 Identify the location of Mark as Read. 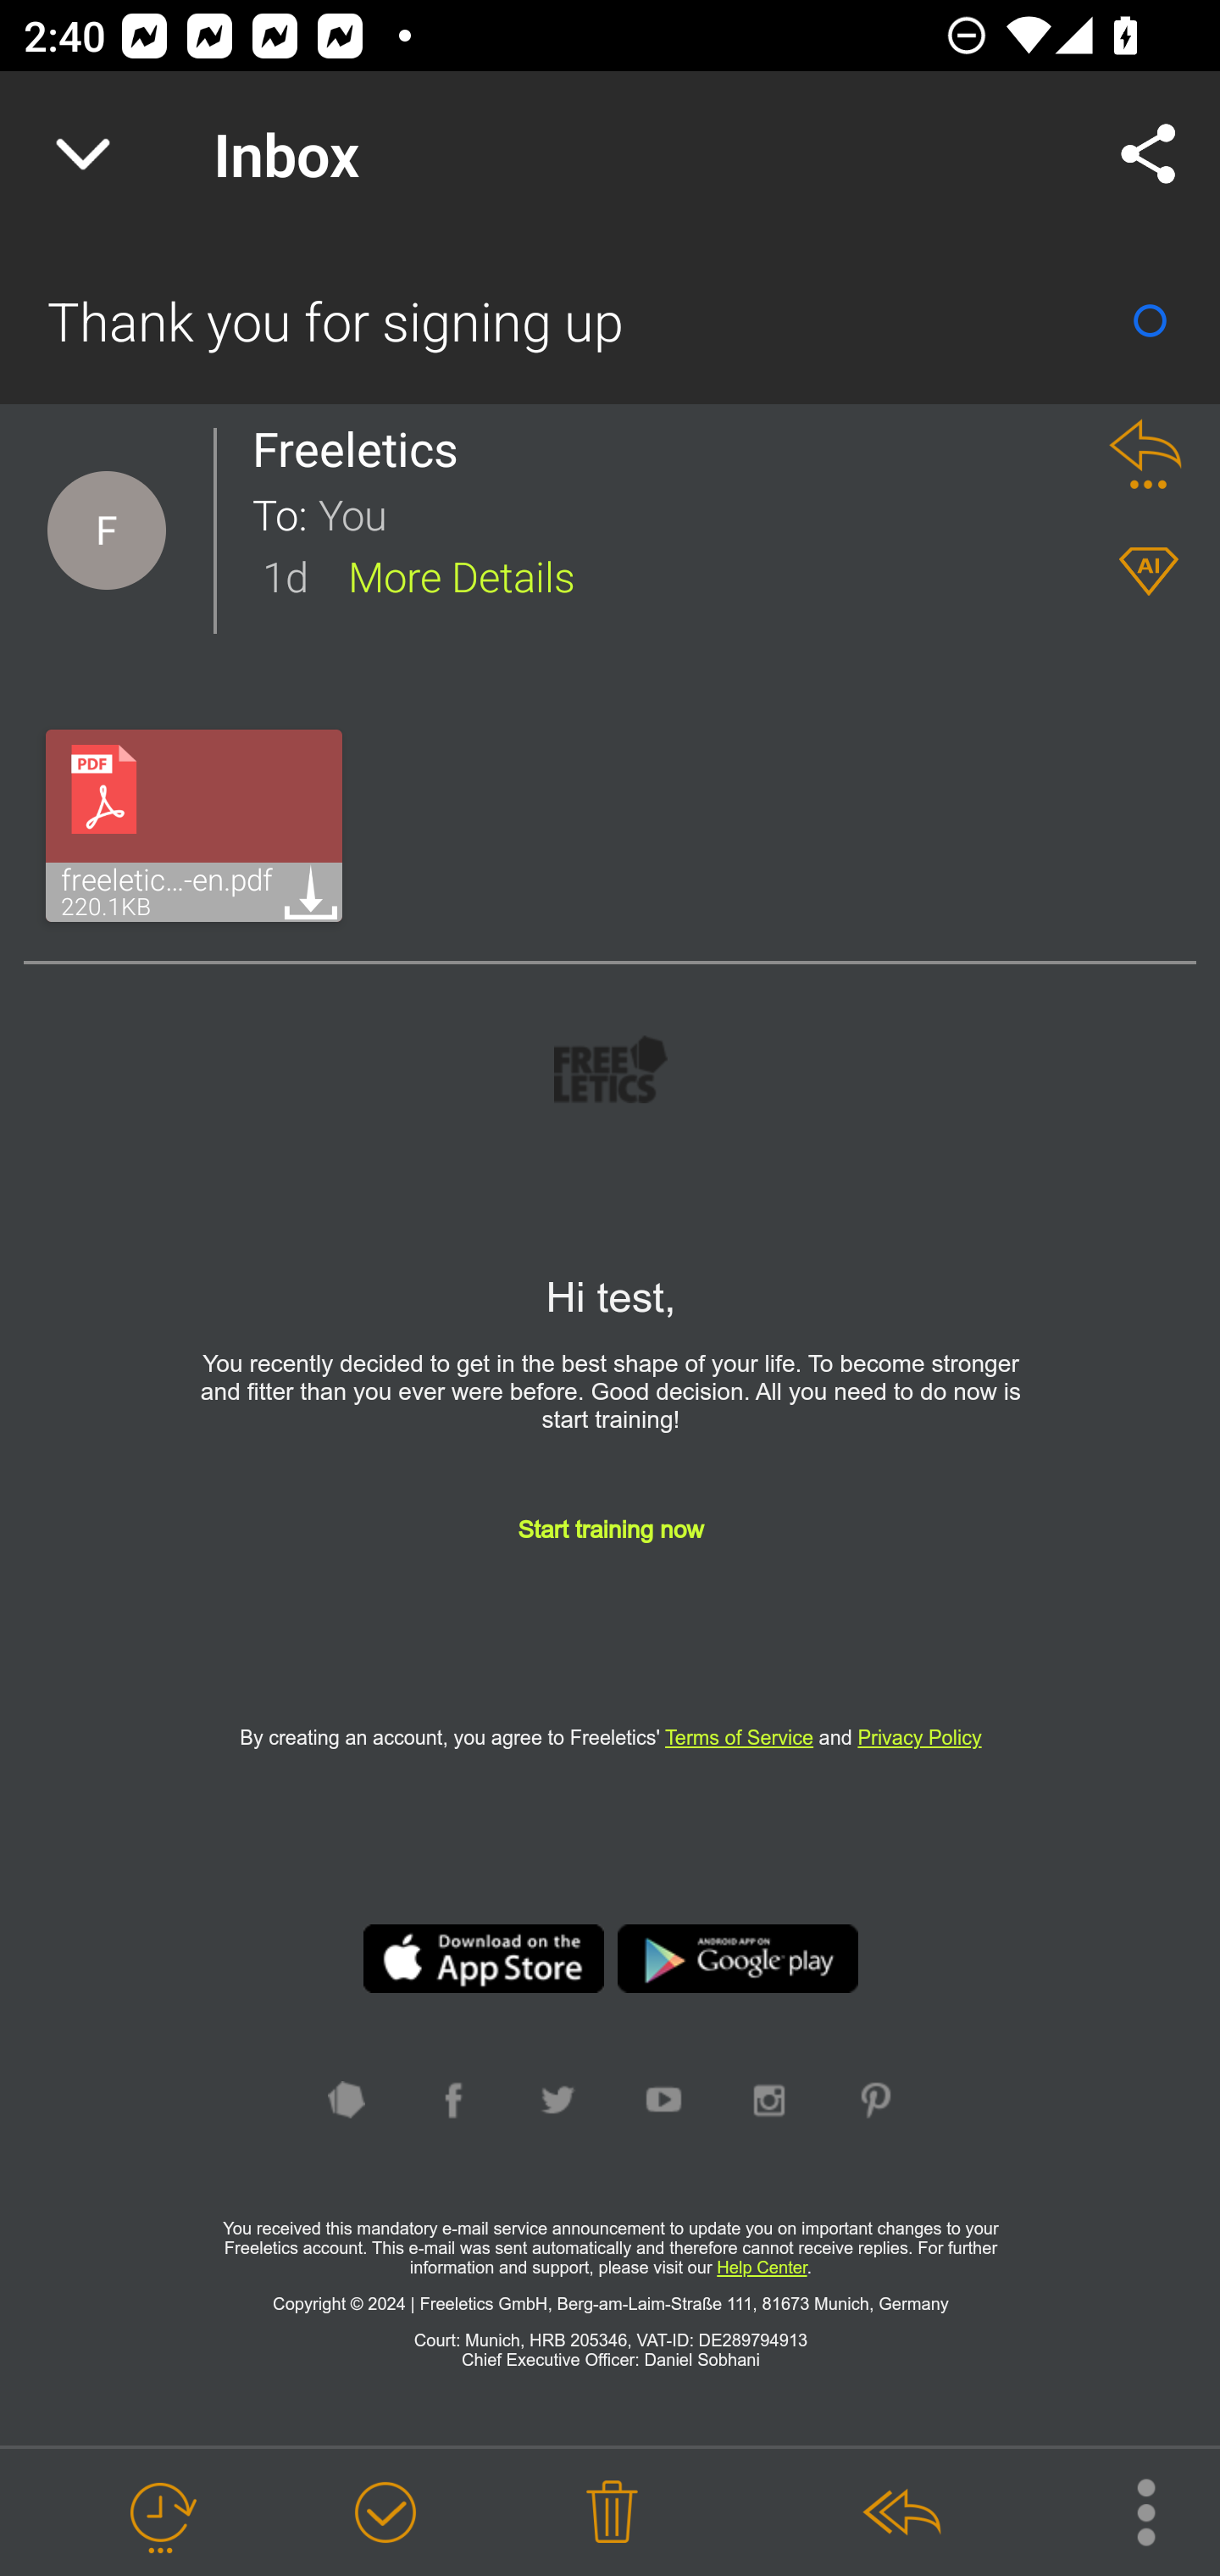
(1150, 320).